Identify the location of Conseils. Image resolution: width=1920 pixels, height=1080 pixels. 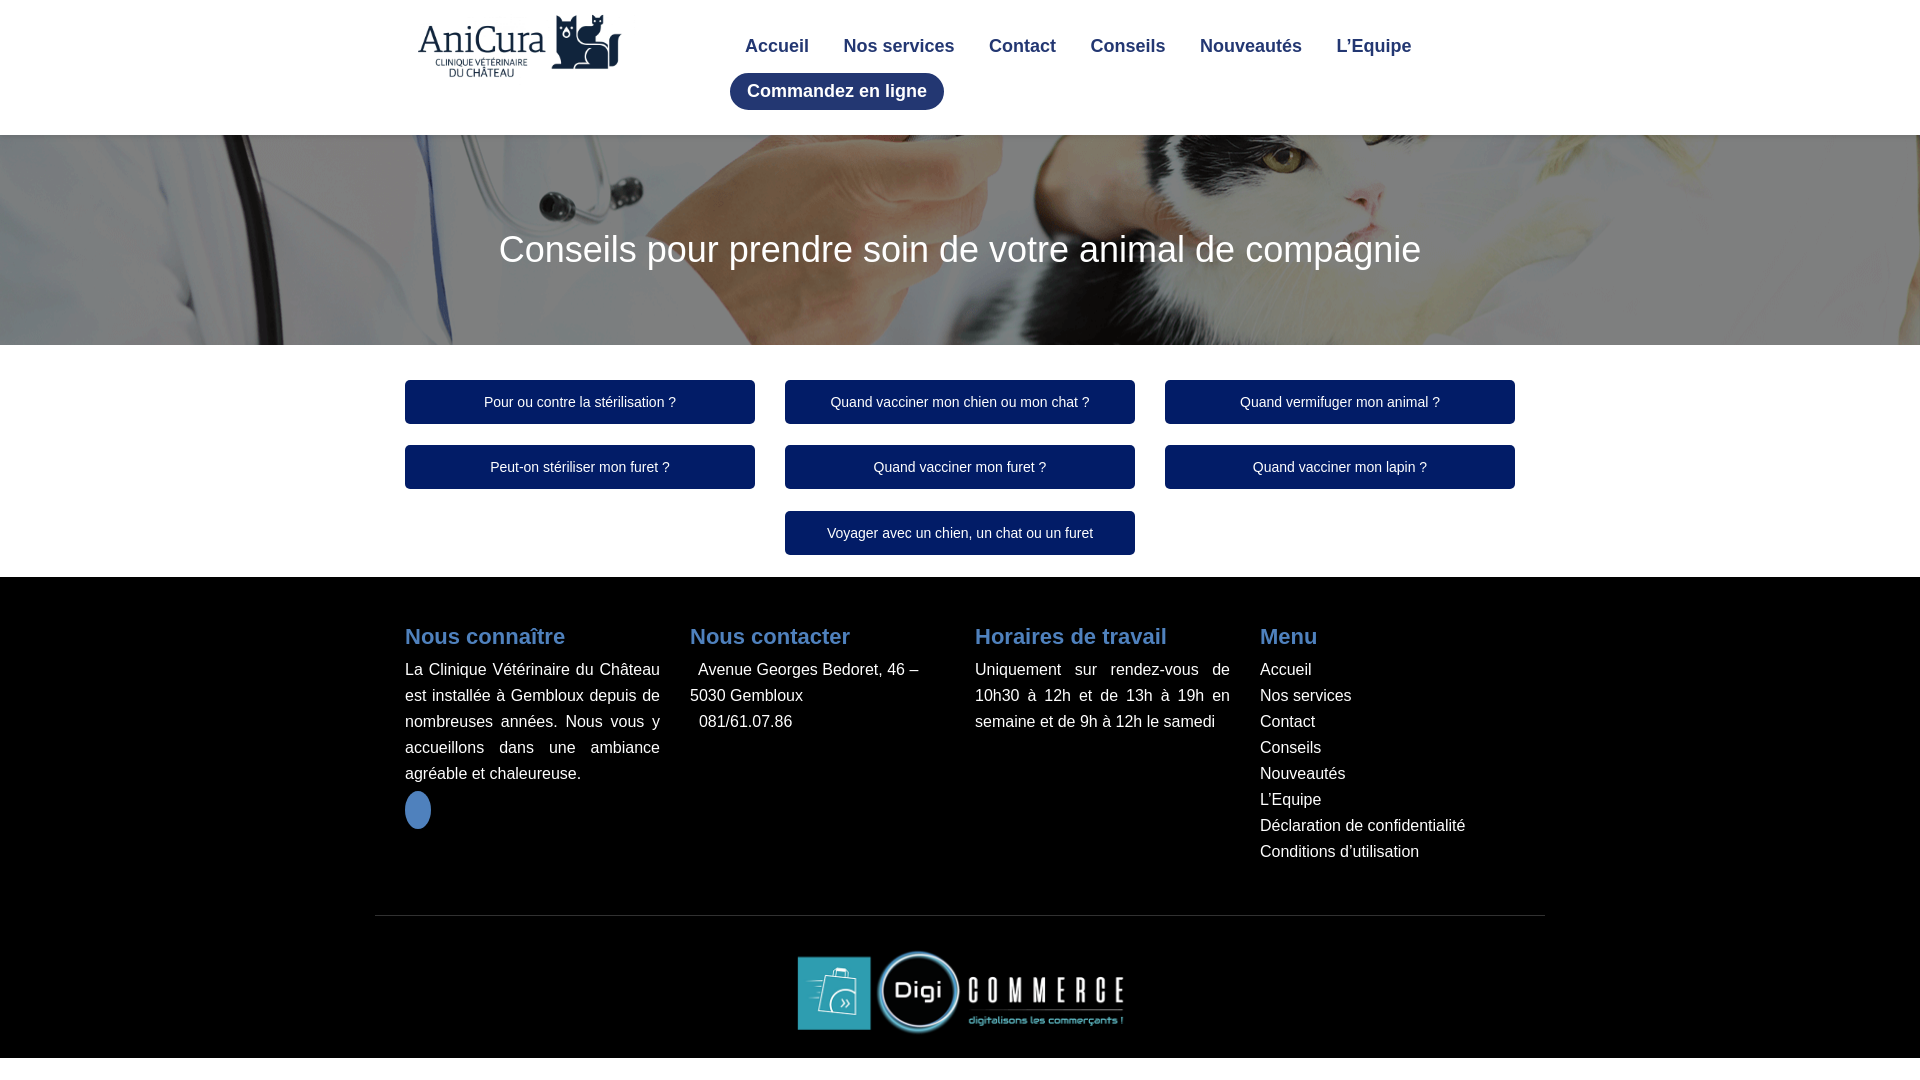
(1290, 748).